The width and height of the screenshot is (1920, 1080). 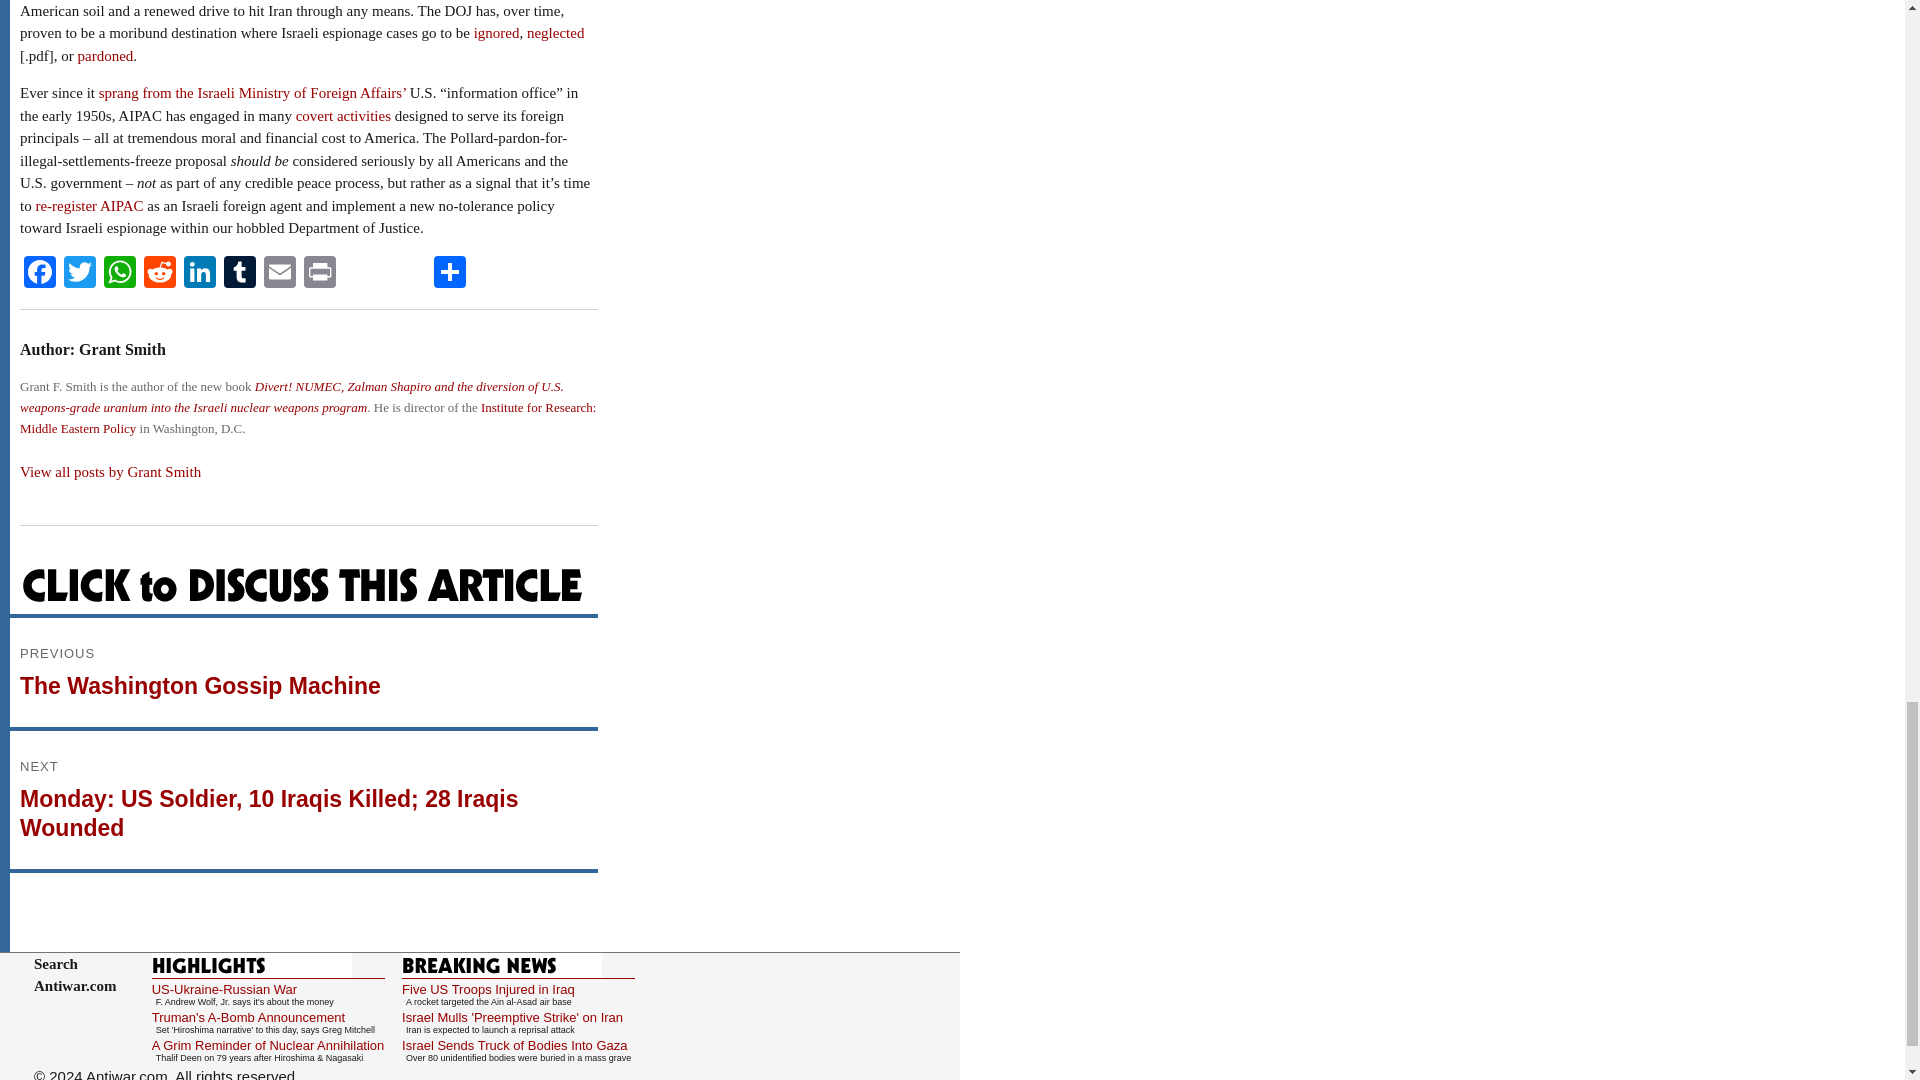 I want to click on LinkedIn, so click(x=200, y=274).